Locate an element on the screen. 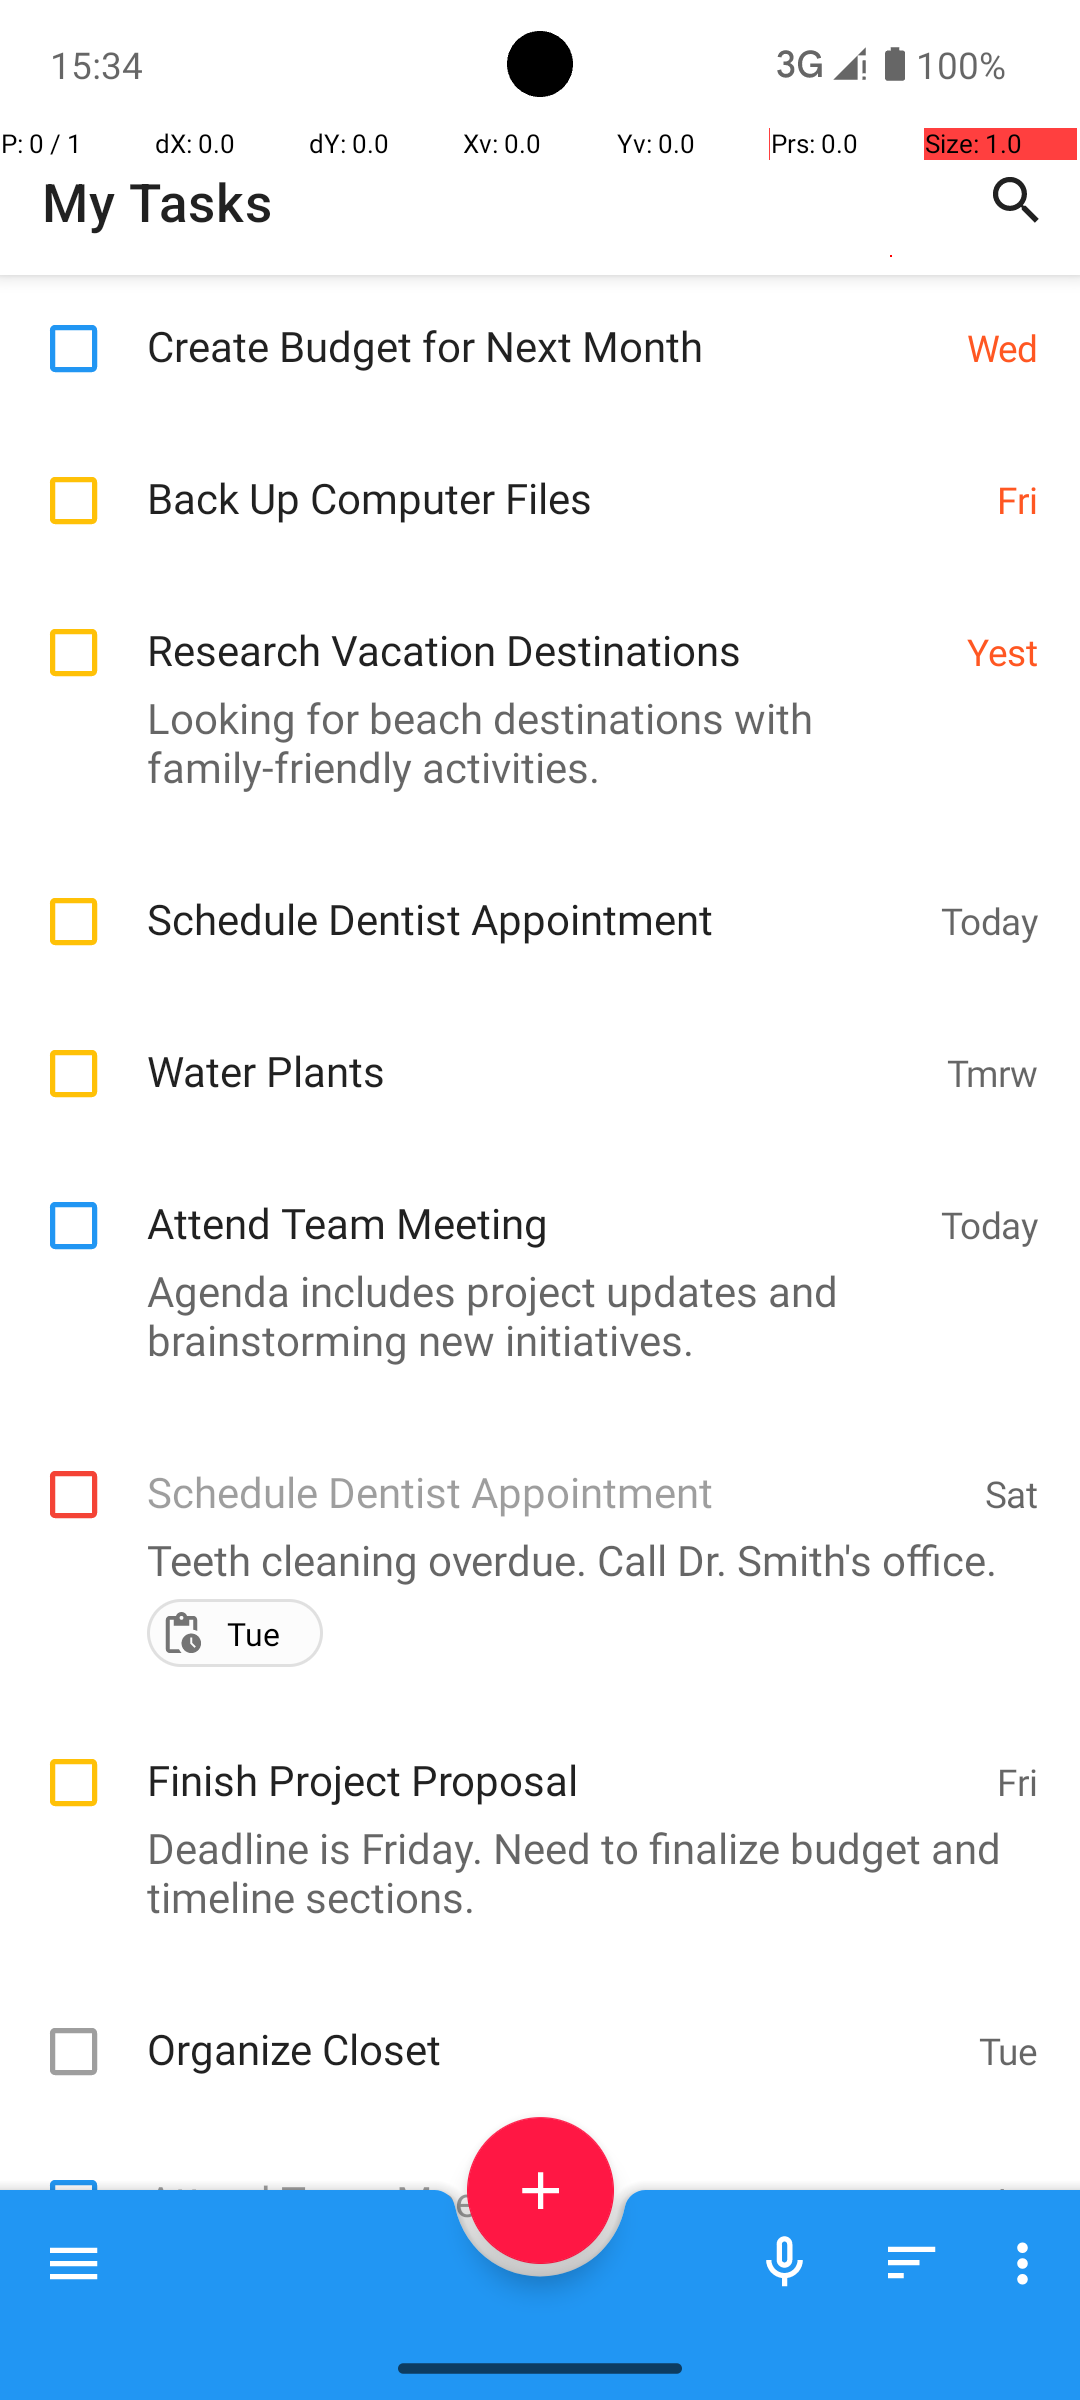 Image resolution: width=1080 pixels, height=2400 pixels. Organize Closet is located at coordinates (552, 2028).